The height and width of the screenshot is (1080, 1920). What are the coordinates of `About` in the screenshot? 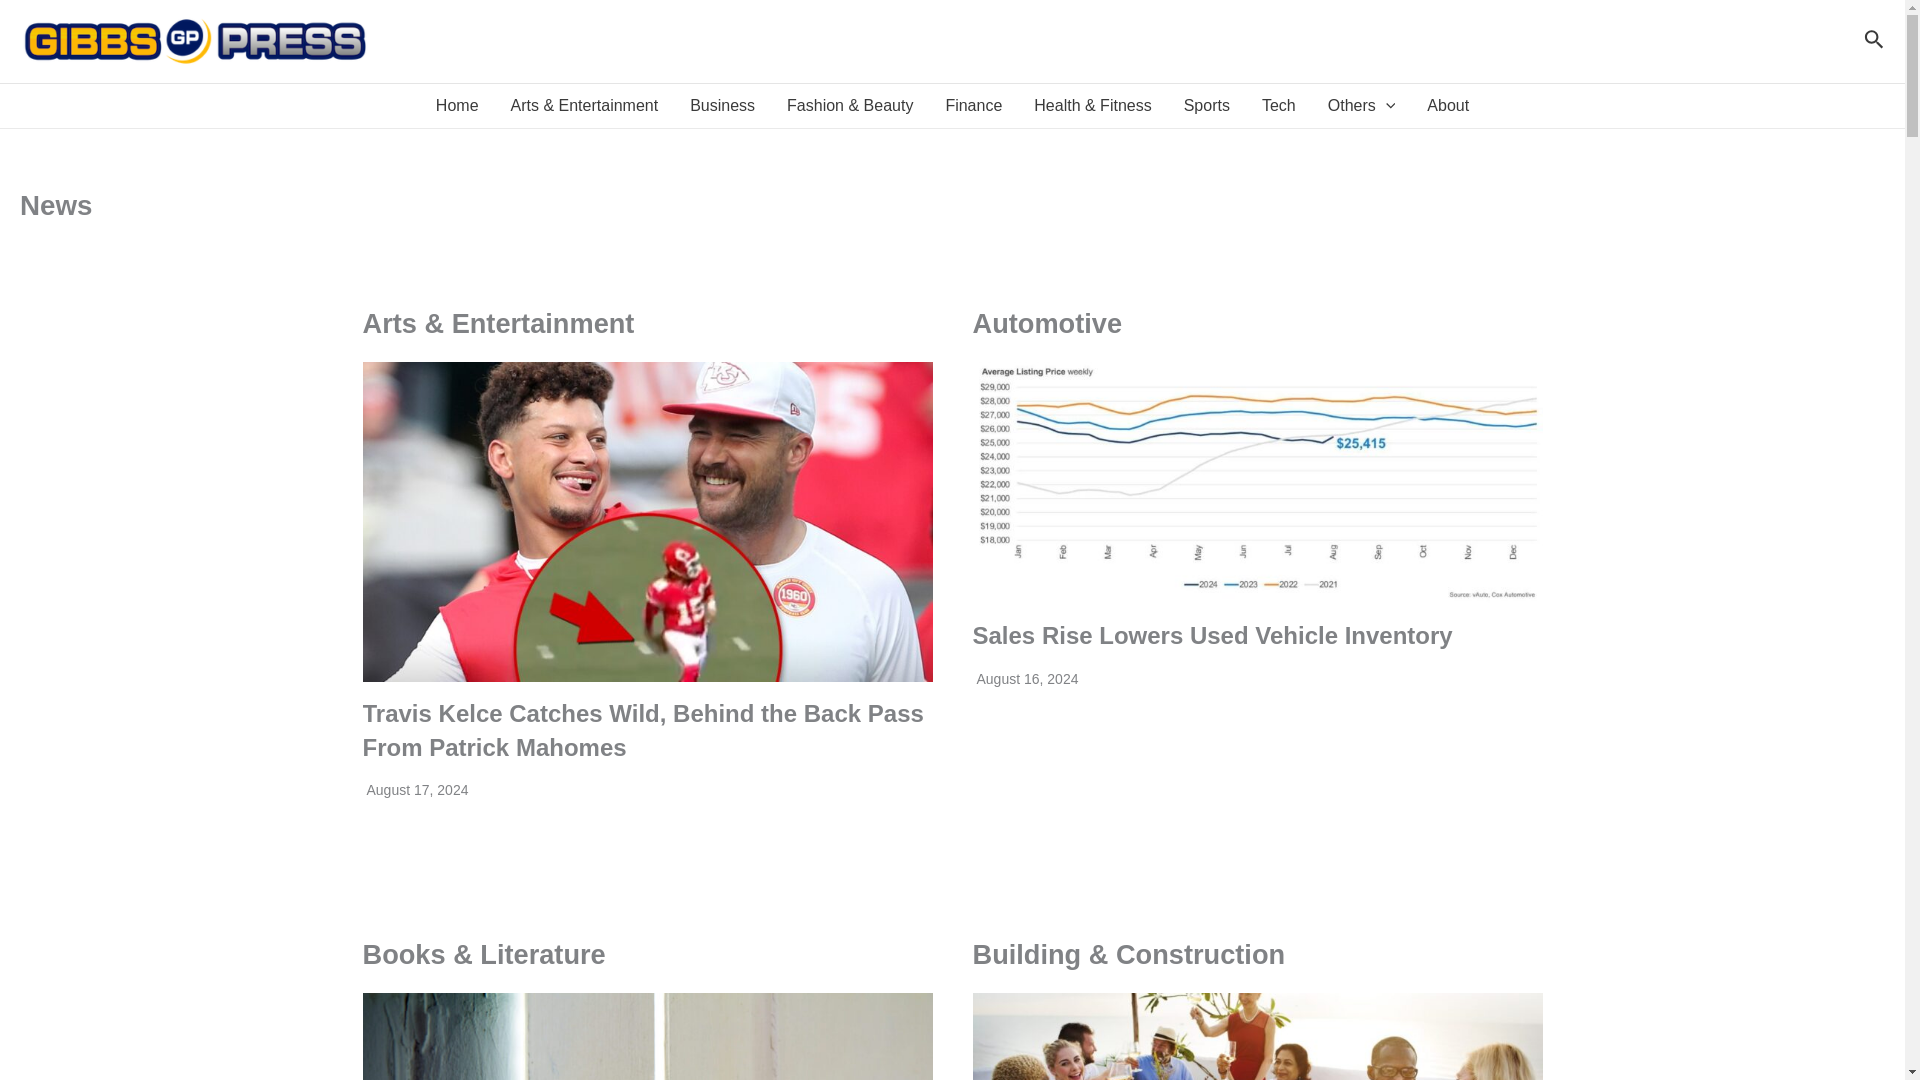 It's located at (1448, 106).